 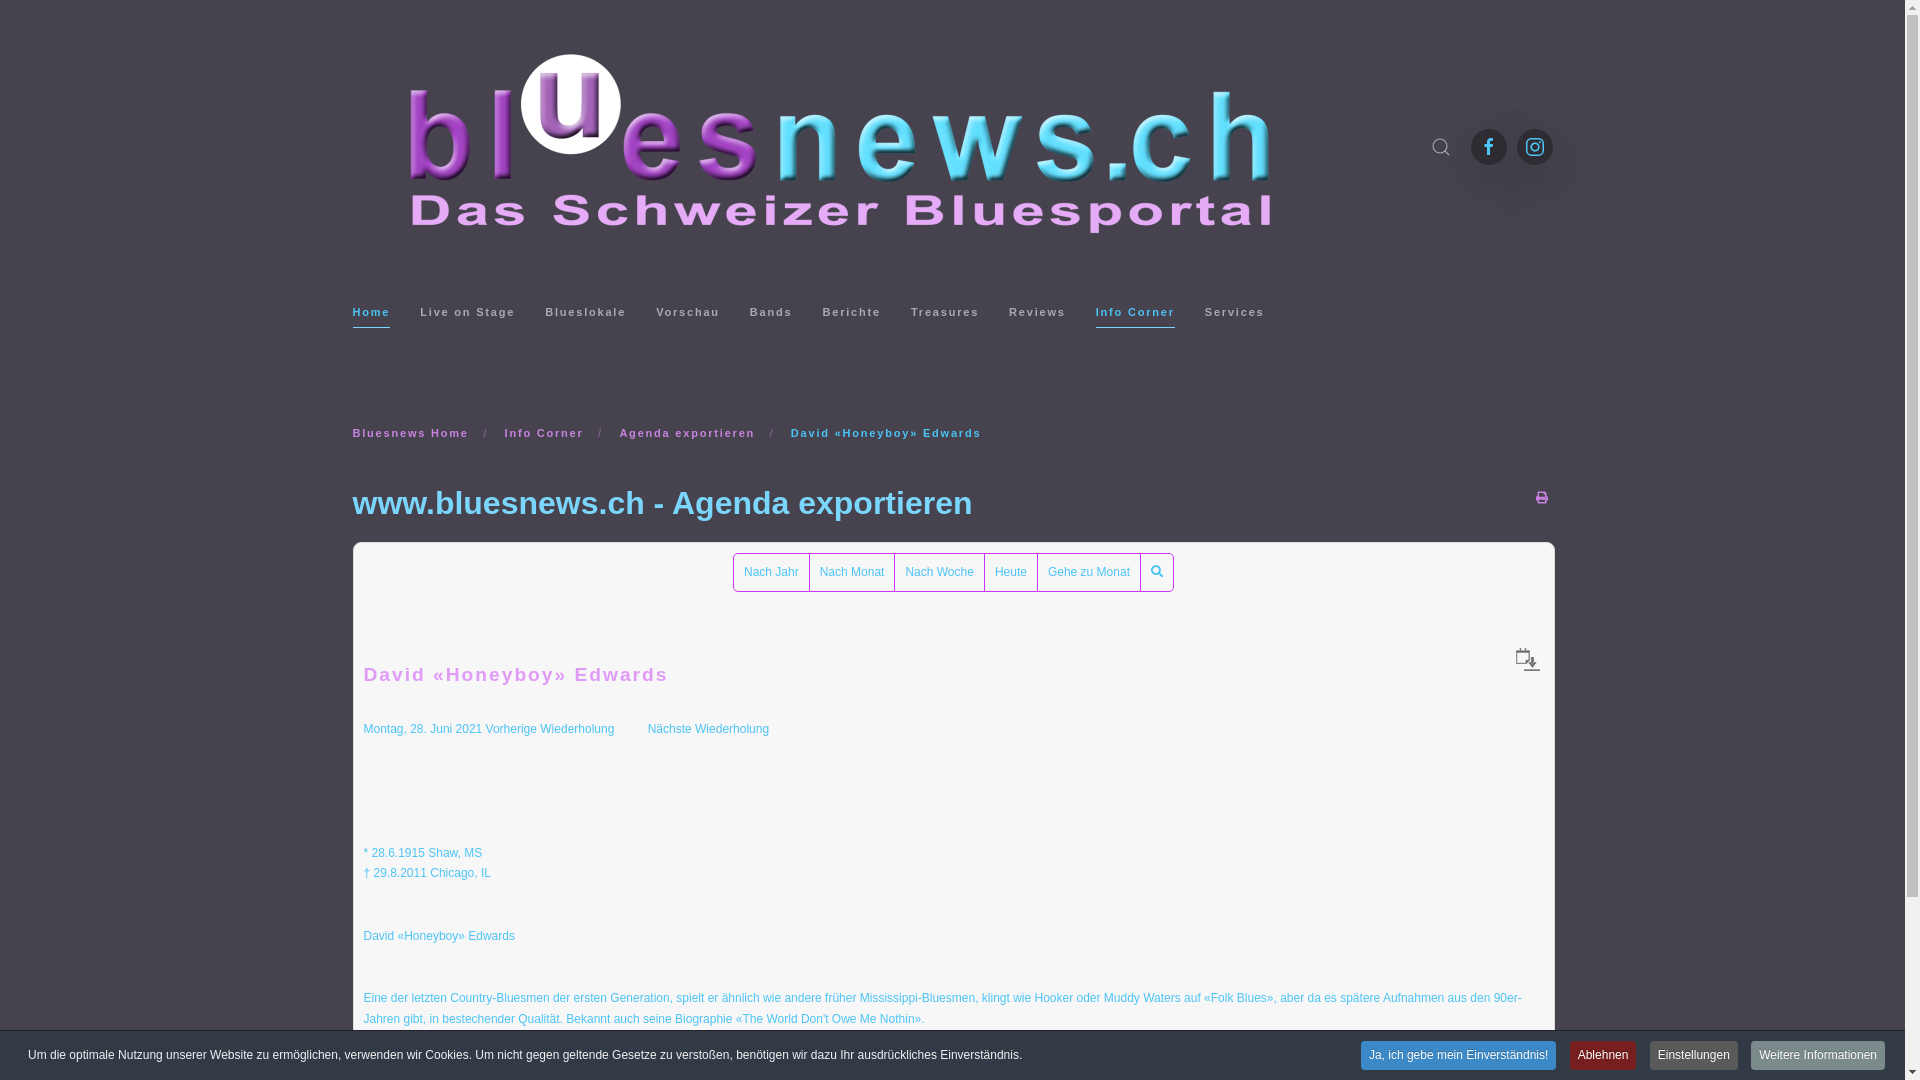 I want to click on Gehe zu Monat, so click(x=1089, y=572).